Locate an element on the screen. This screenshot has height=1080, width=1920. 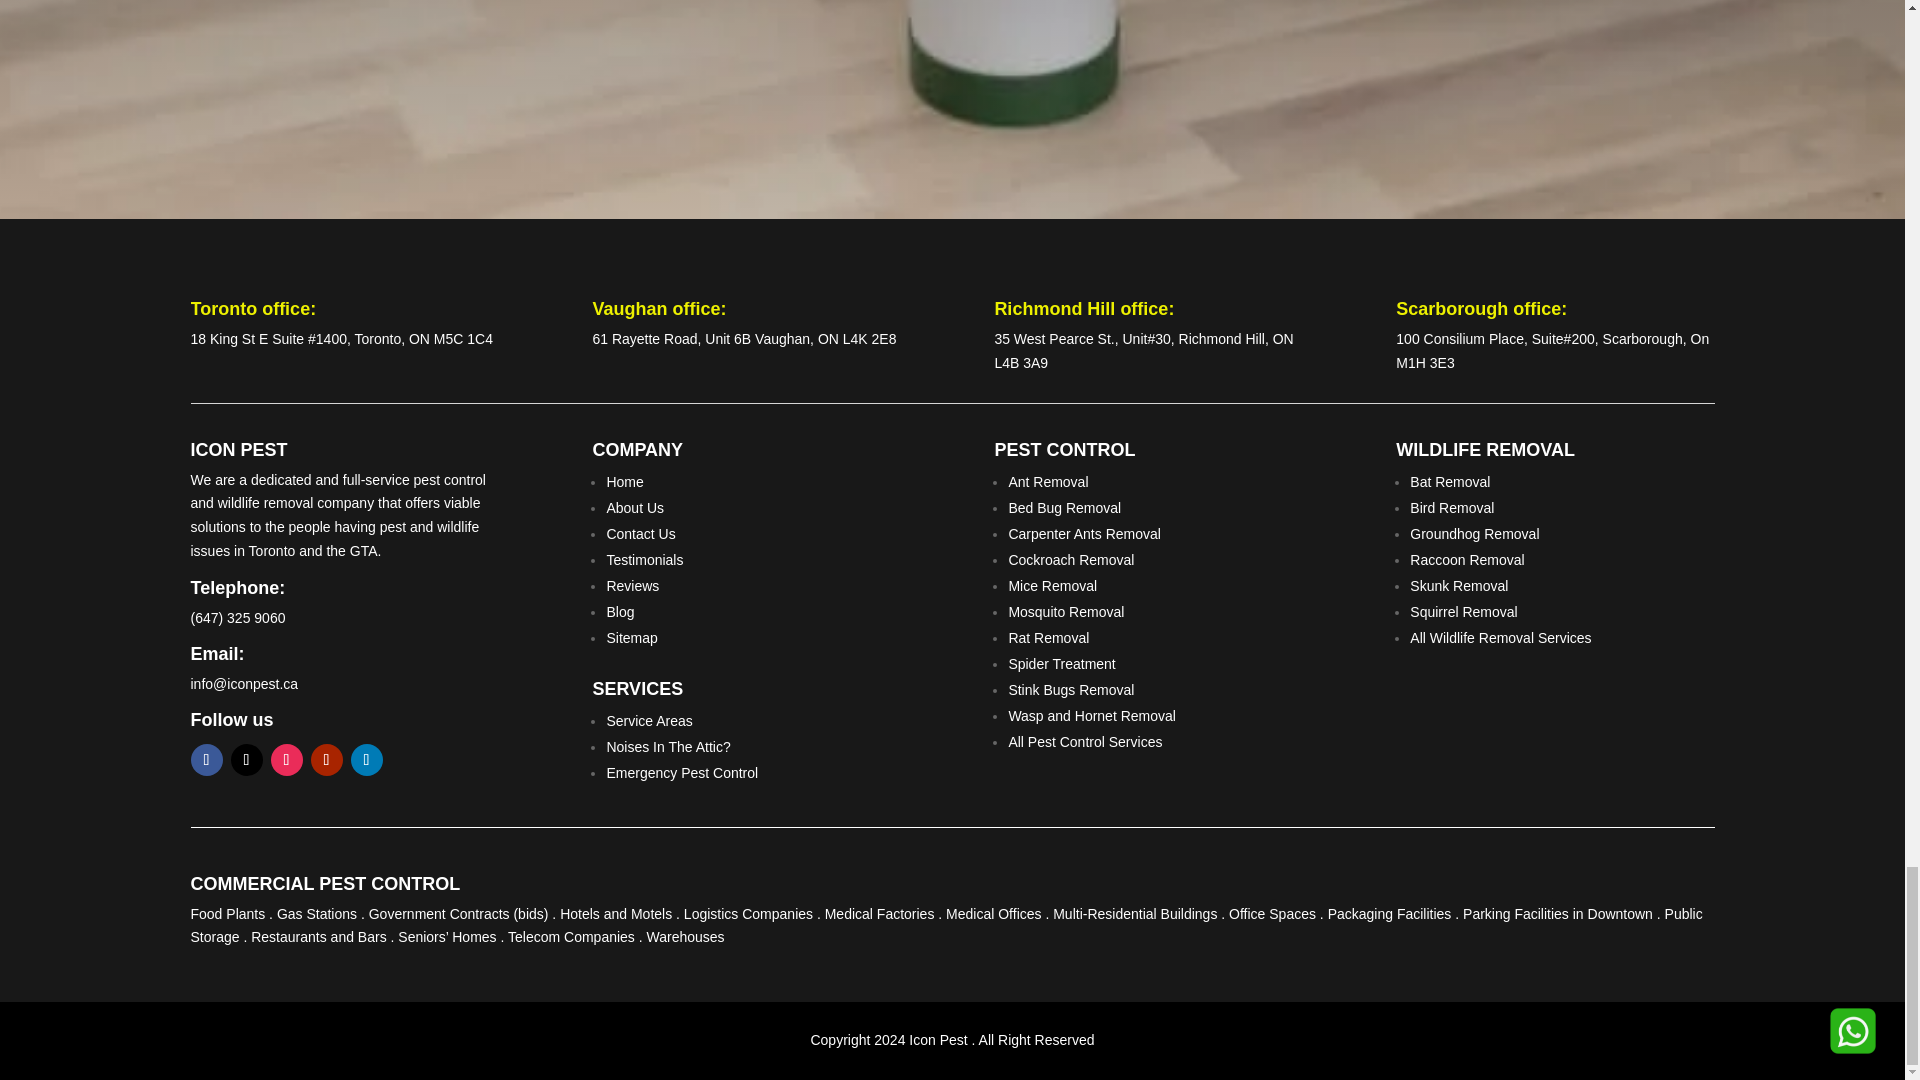
Mosquito Removal is located at coordinates (1066, 611).